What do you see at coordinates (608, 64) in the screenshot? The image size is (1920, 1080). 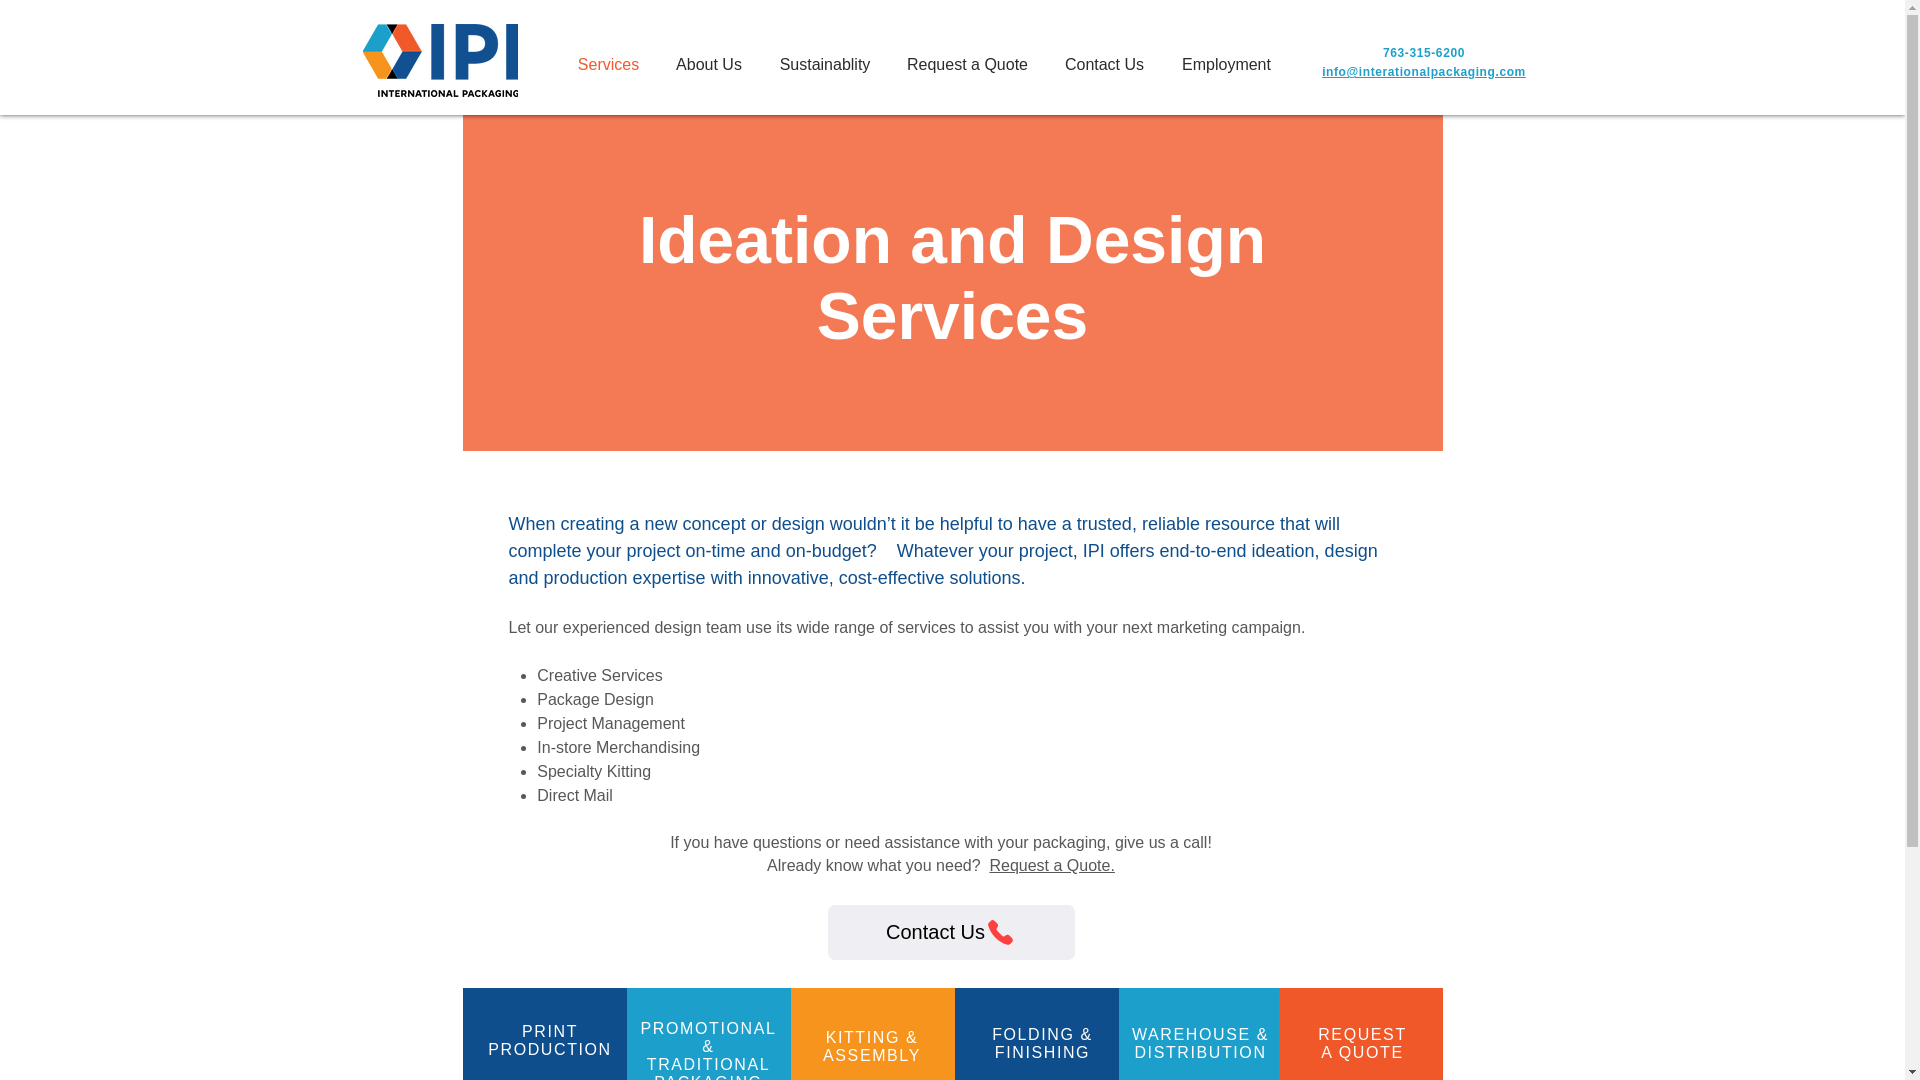 I see `763-315-6200` at bounding box center [608, 64].